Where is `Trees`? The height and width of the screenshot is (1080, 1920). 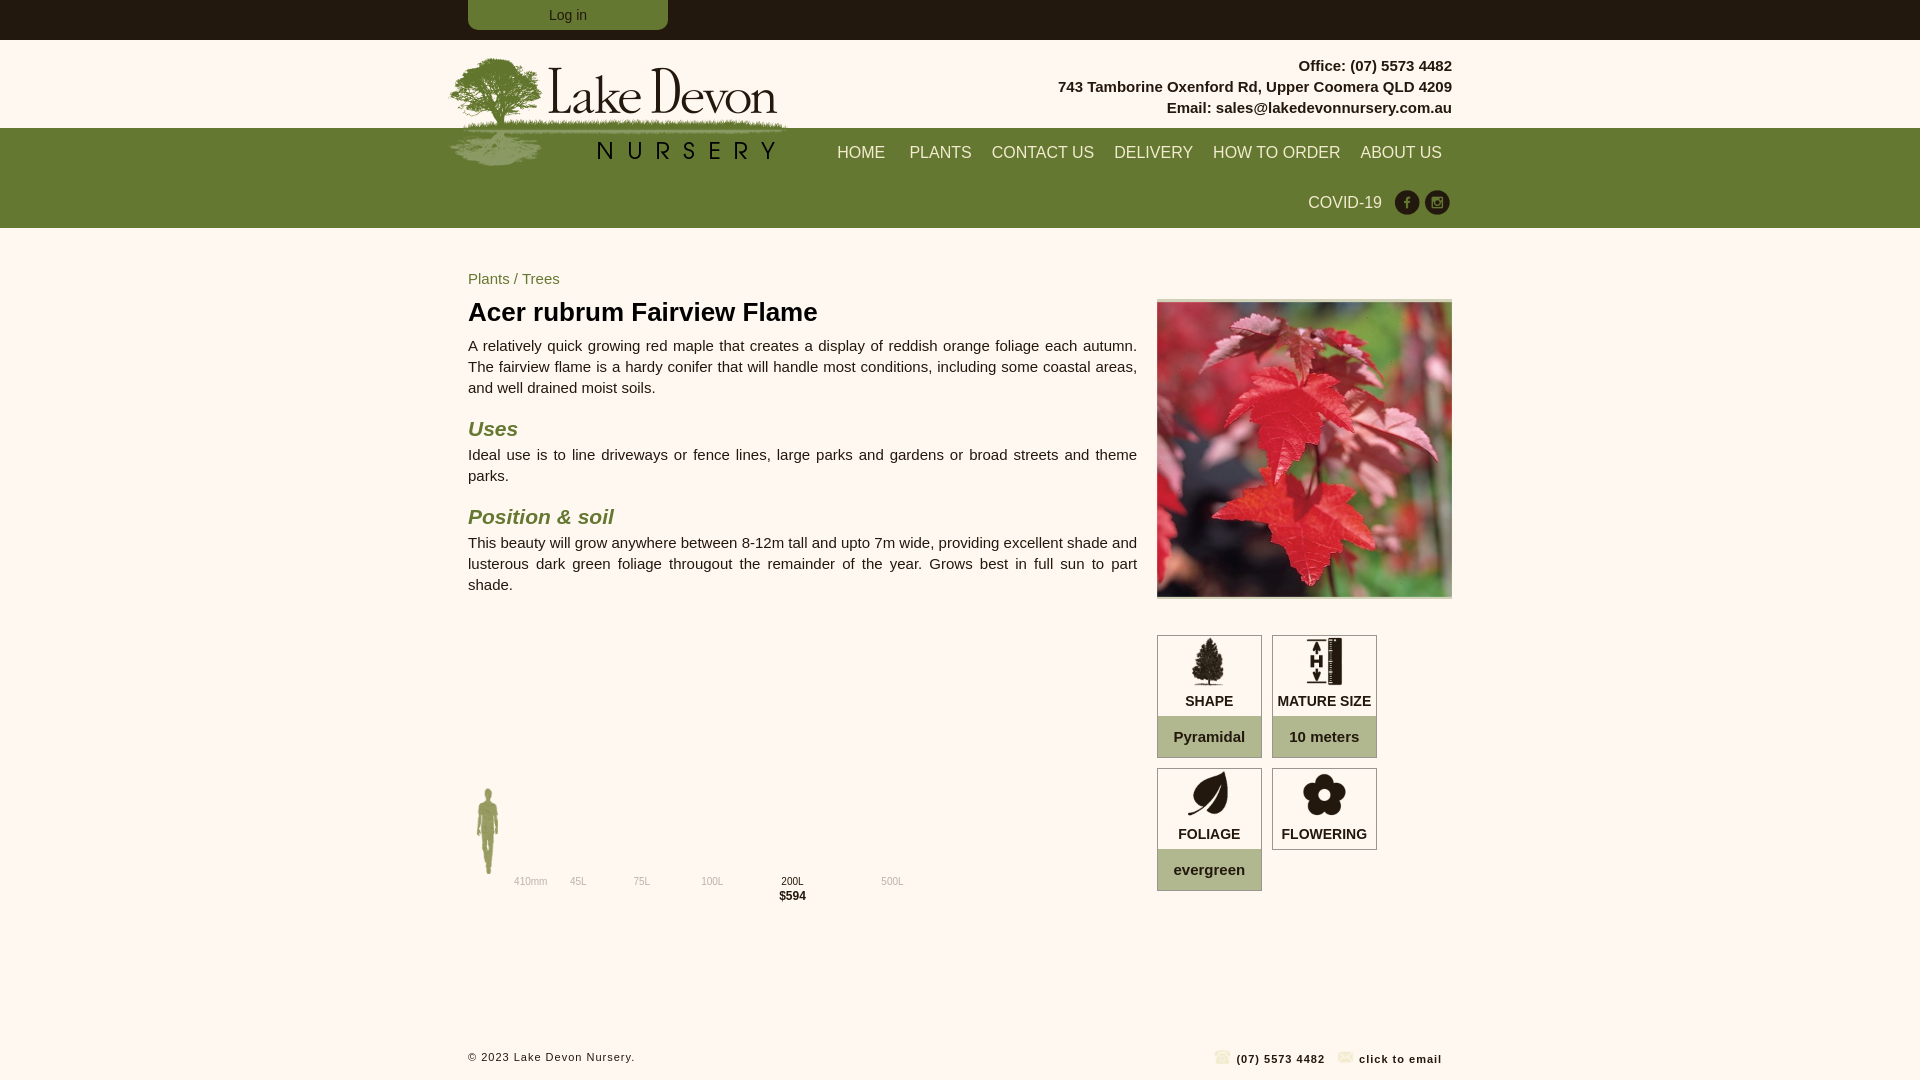 Trees is located at coordinates (541, 278).